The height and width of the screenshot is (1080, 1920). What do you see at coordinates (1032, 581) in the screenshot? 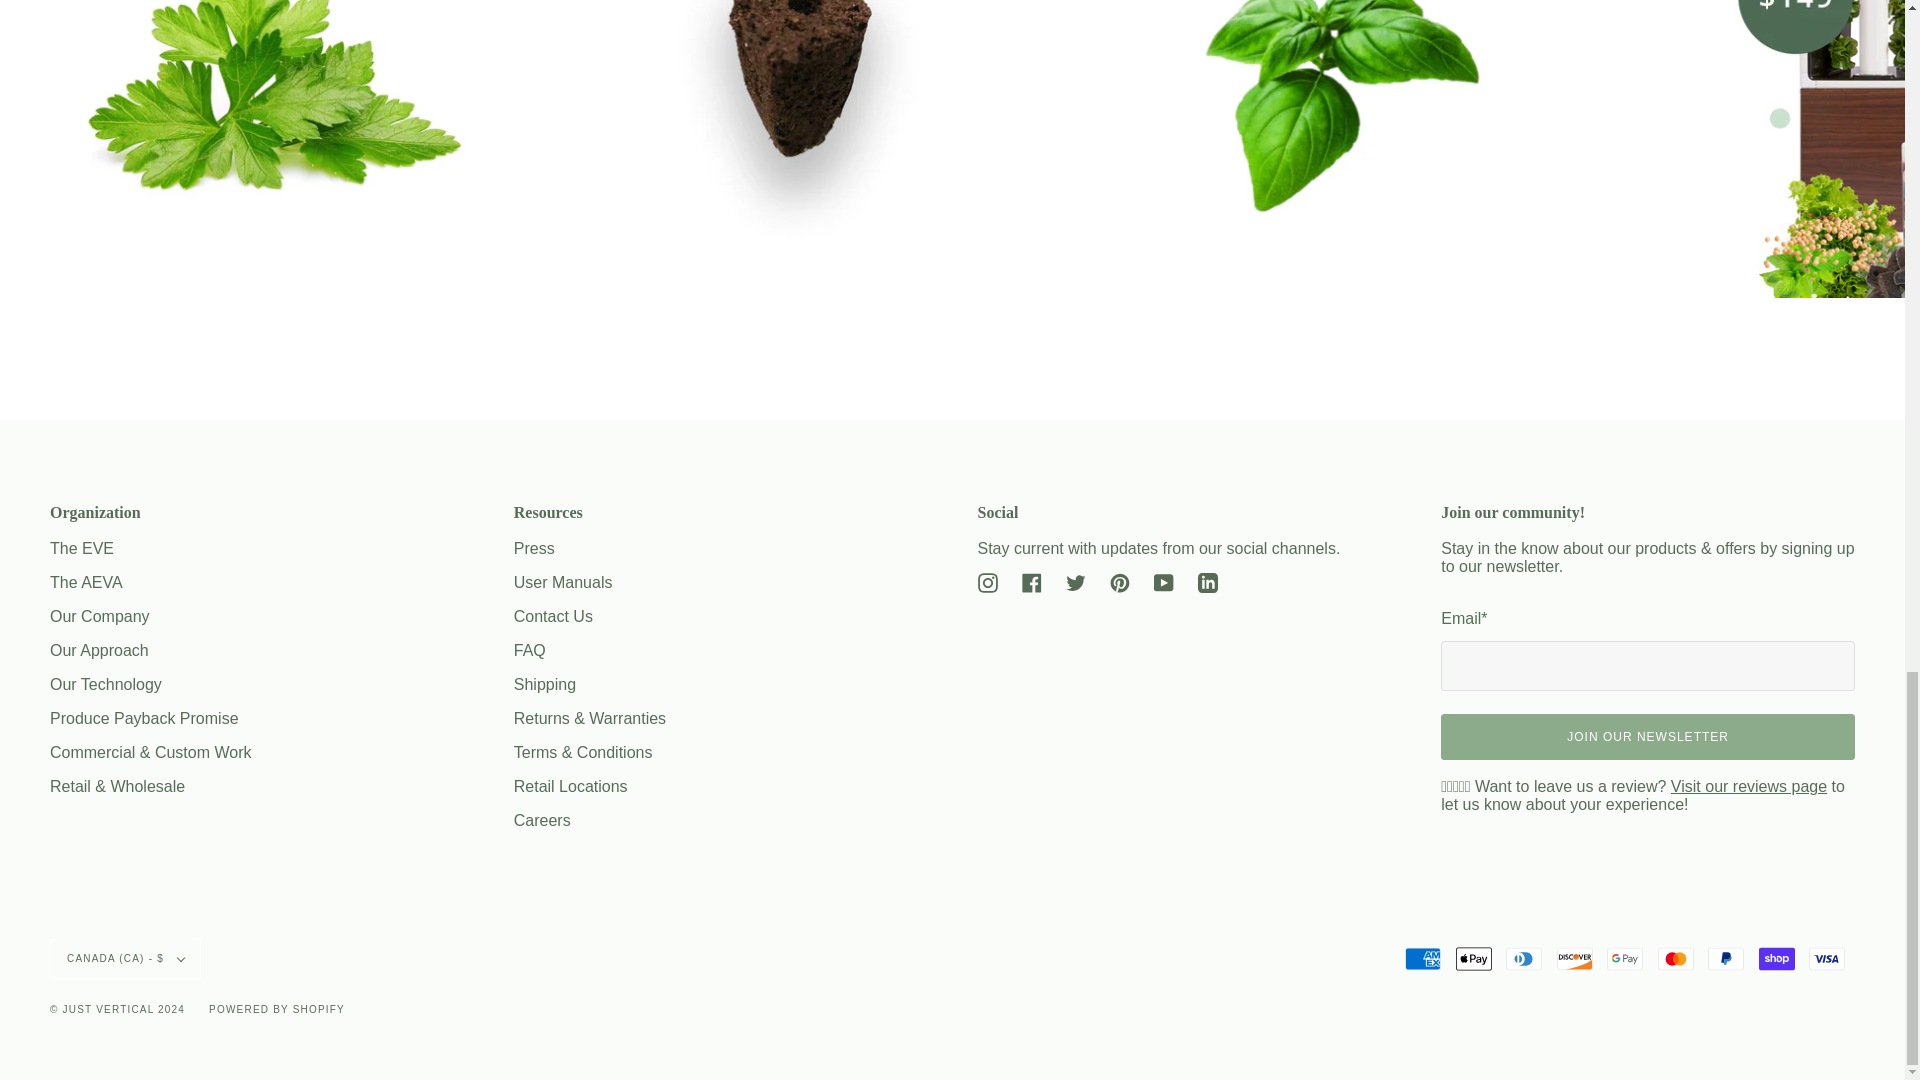
I see `Just Vertical on Facebook` at bounding box center [1032, 581].